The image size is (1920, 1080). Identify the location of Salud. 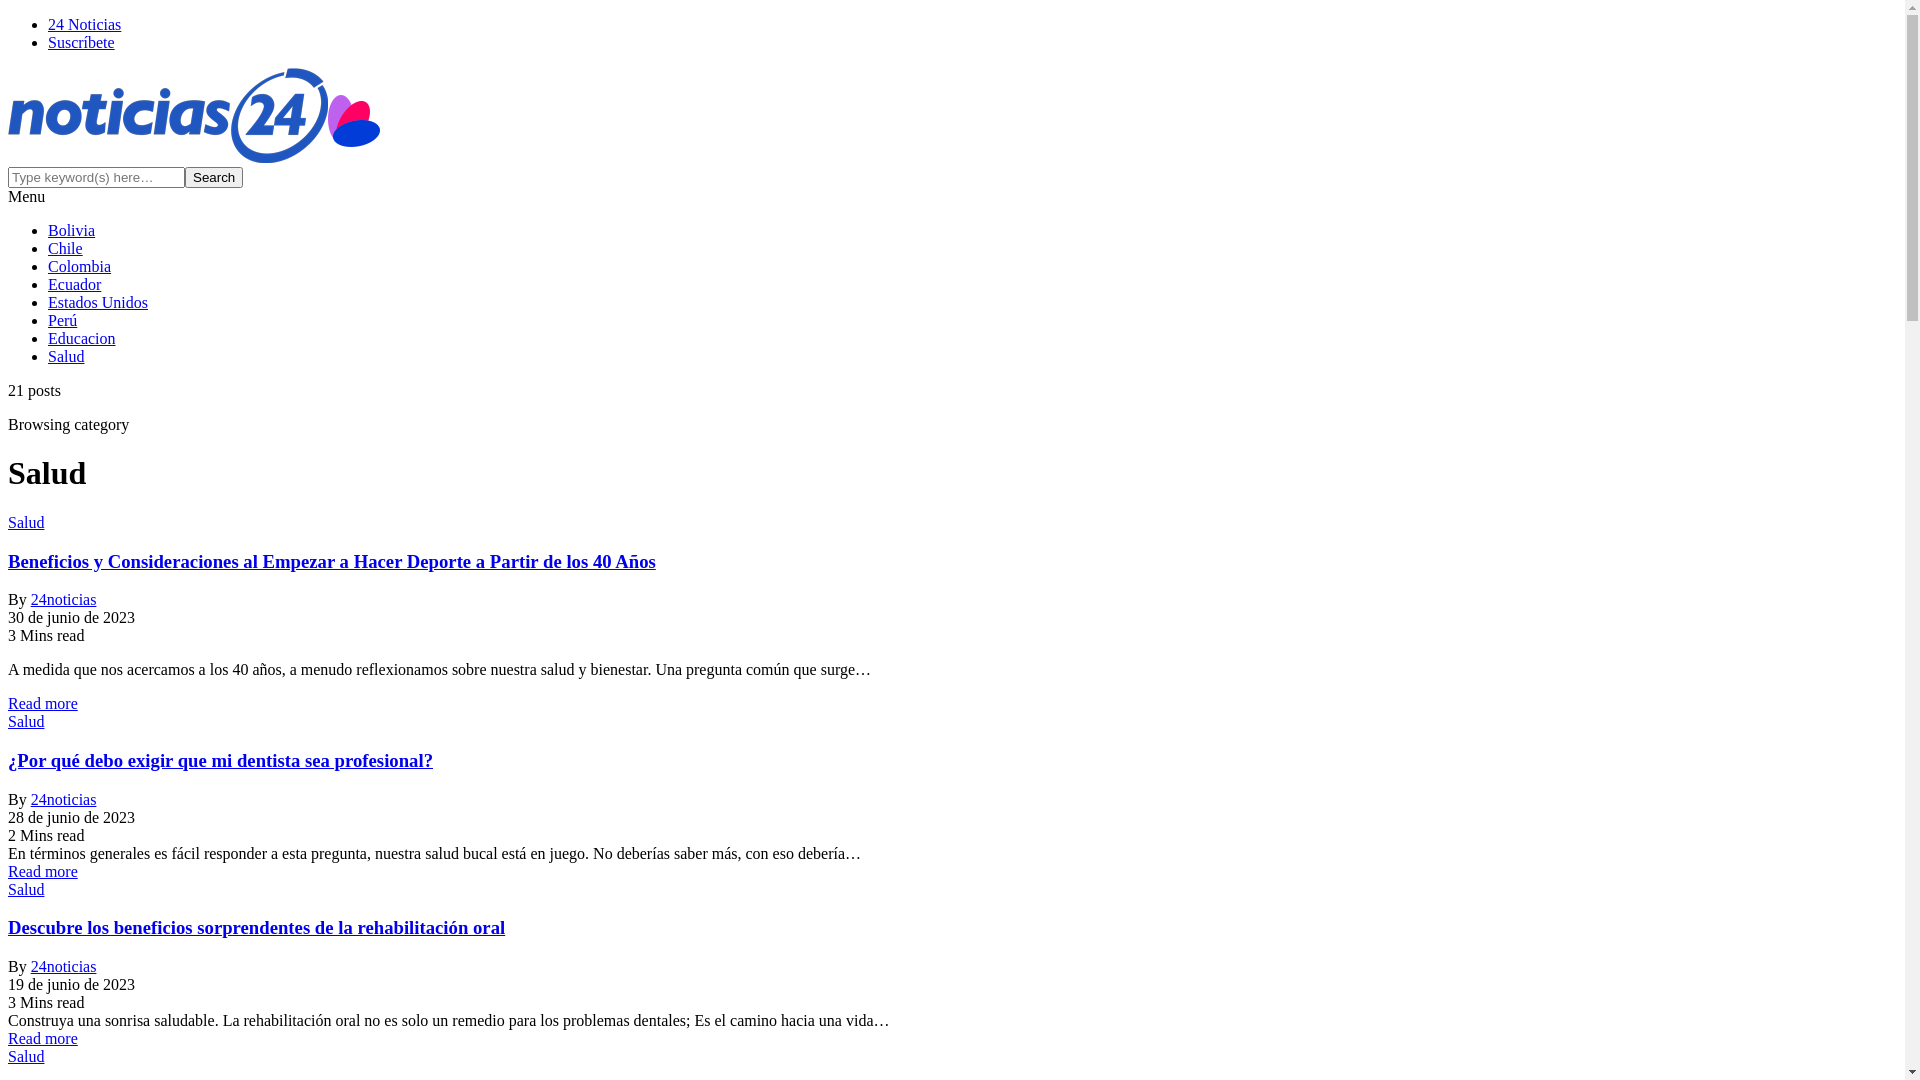
(26, 1056).